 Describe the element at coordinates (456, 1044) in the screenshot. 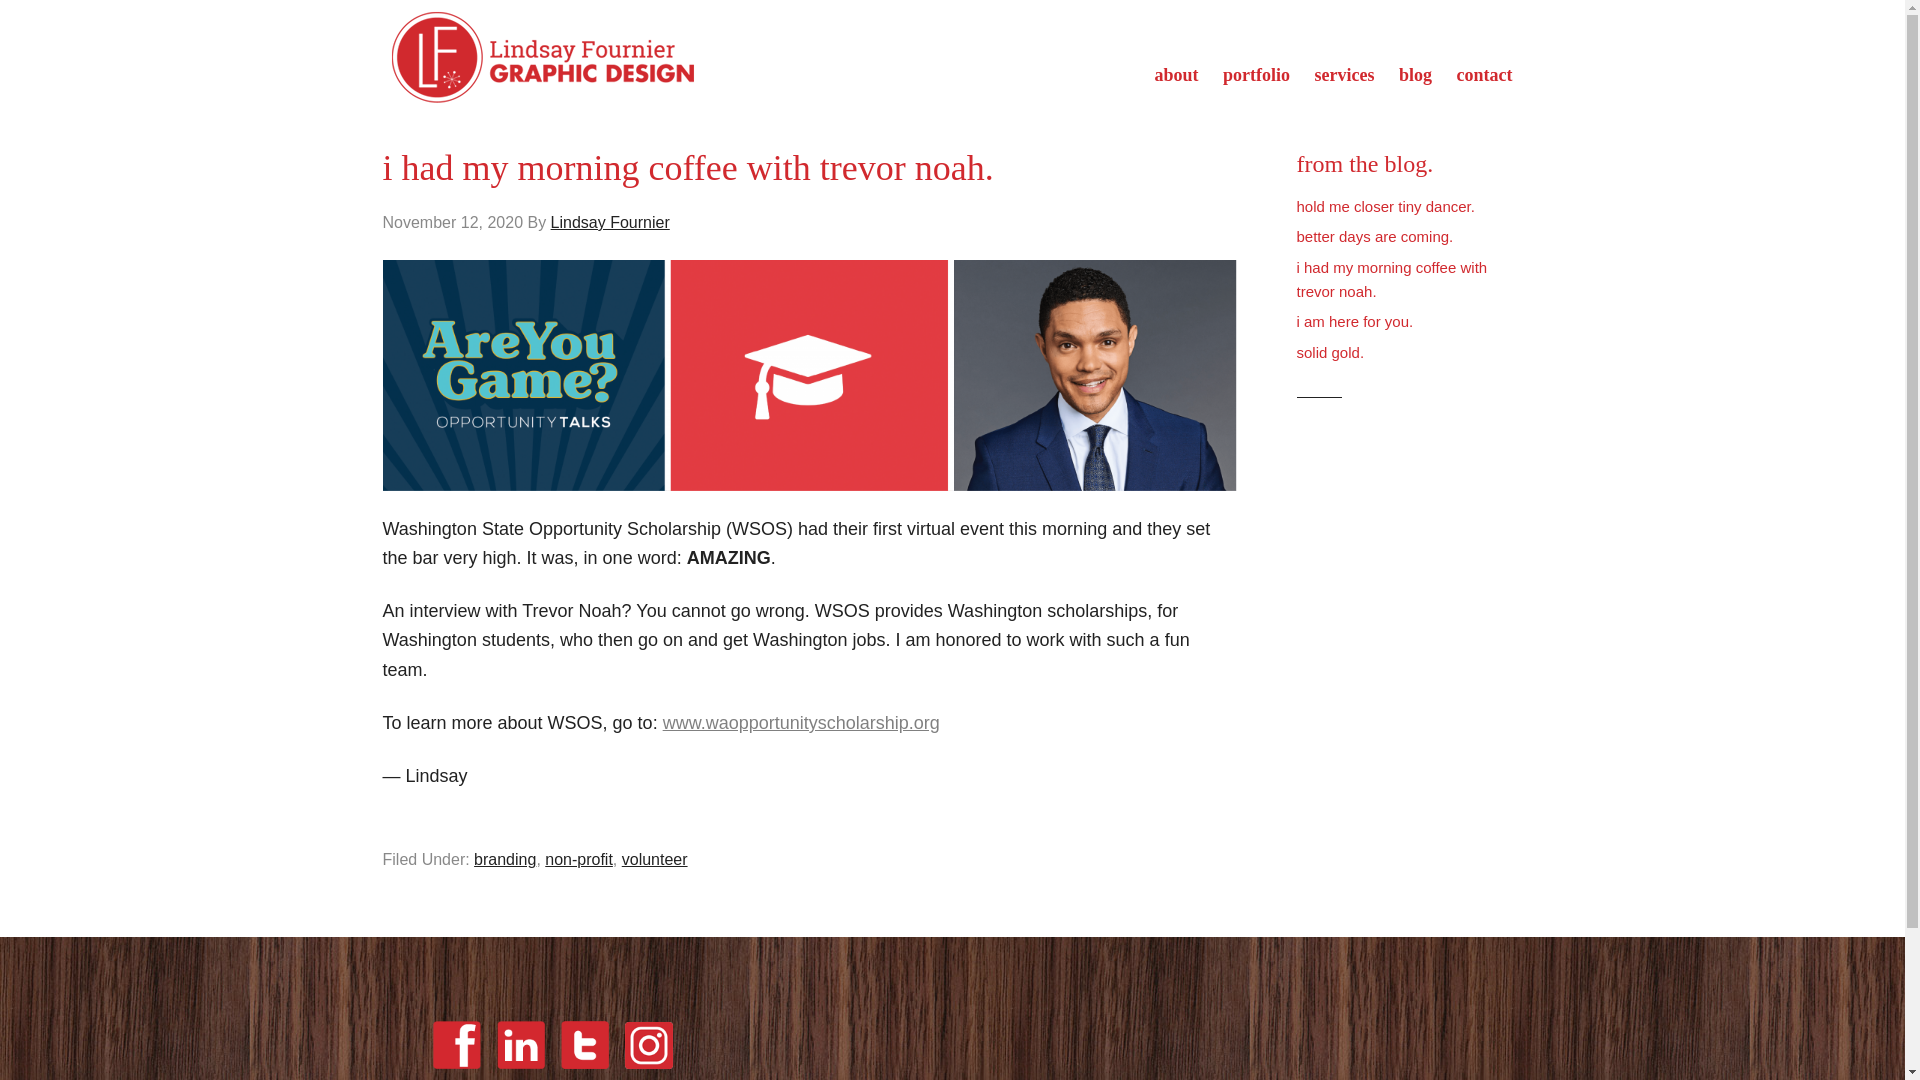

I see `facebook` at that location.